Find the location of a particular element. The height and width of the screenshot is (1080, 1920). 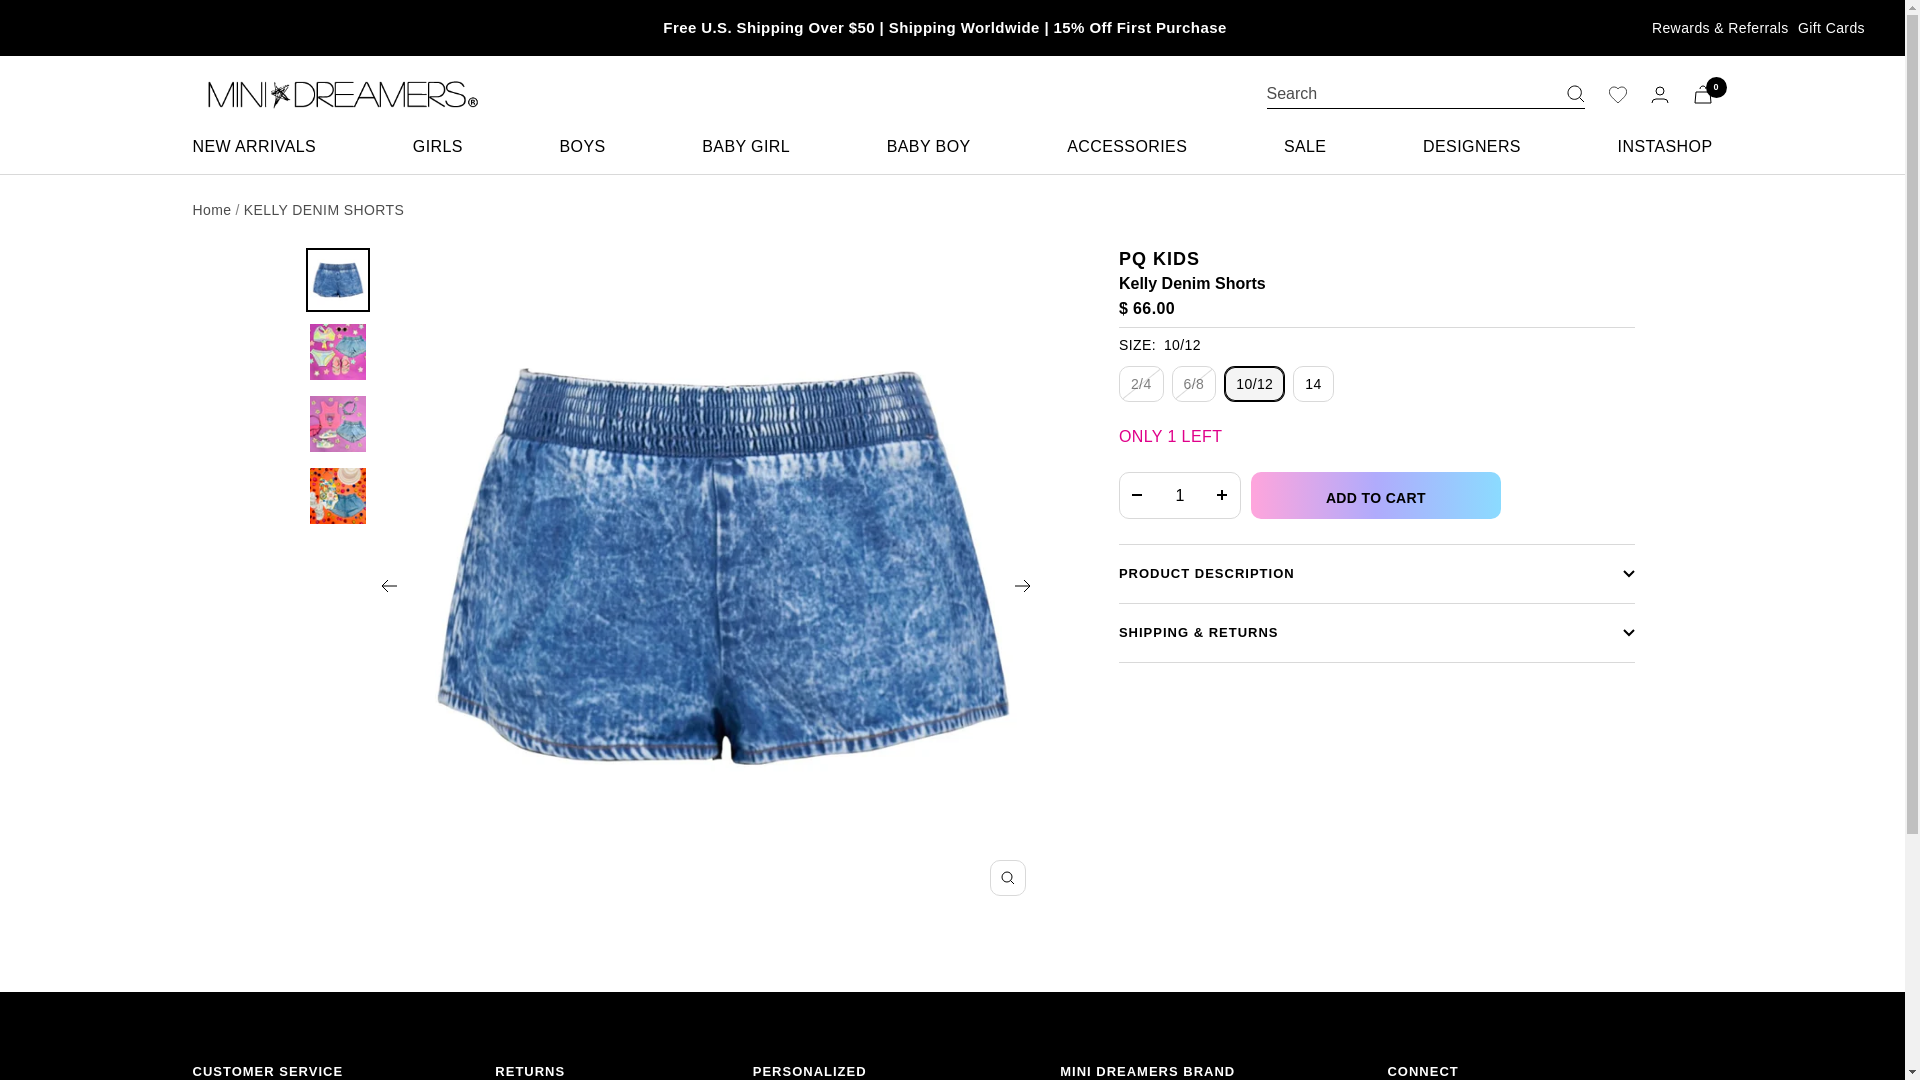

Increase quantity is located at coordinates (1222, 496).